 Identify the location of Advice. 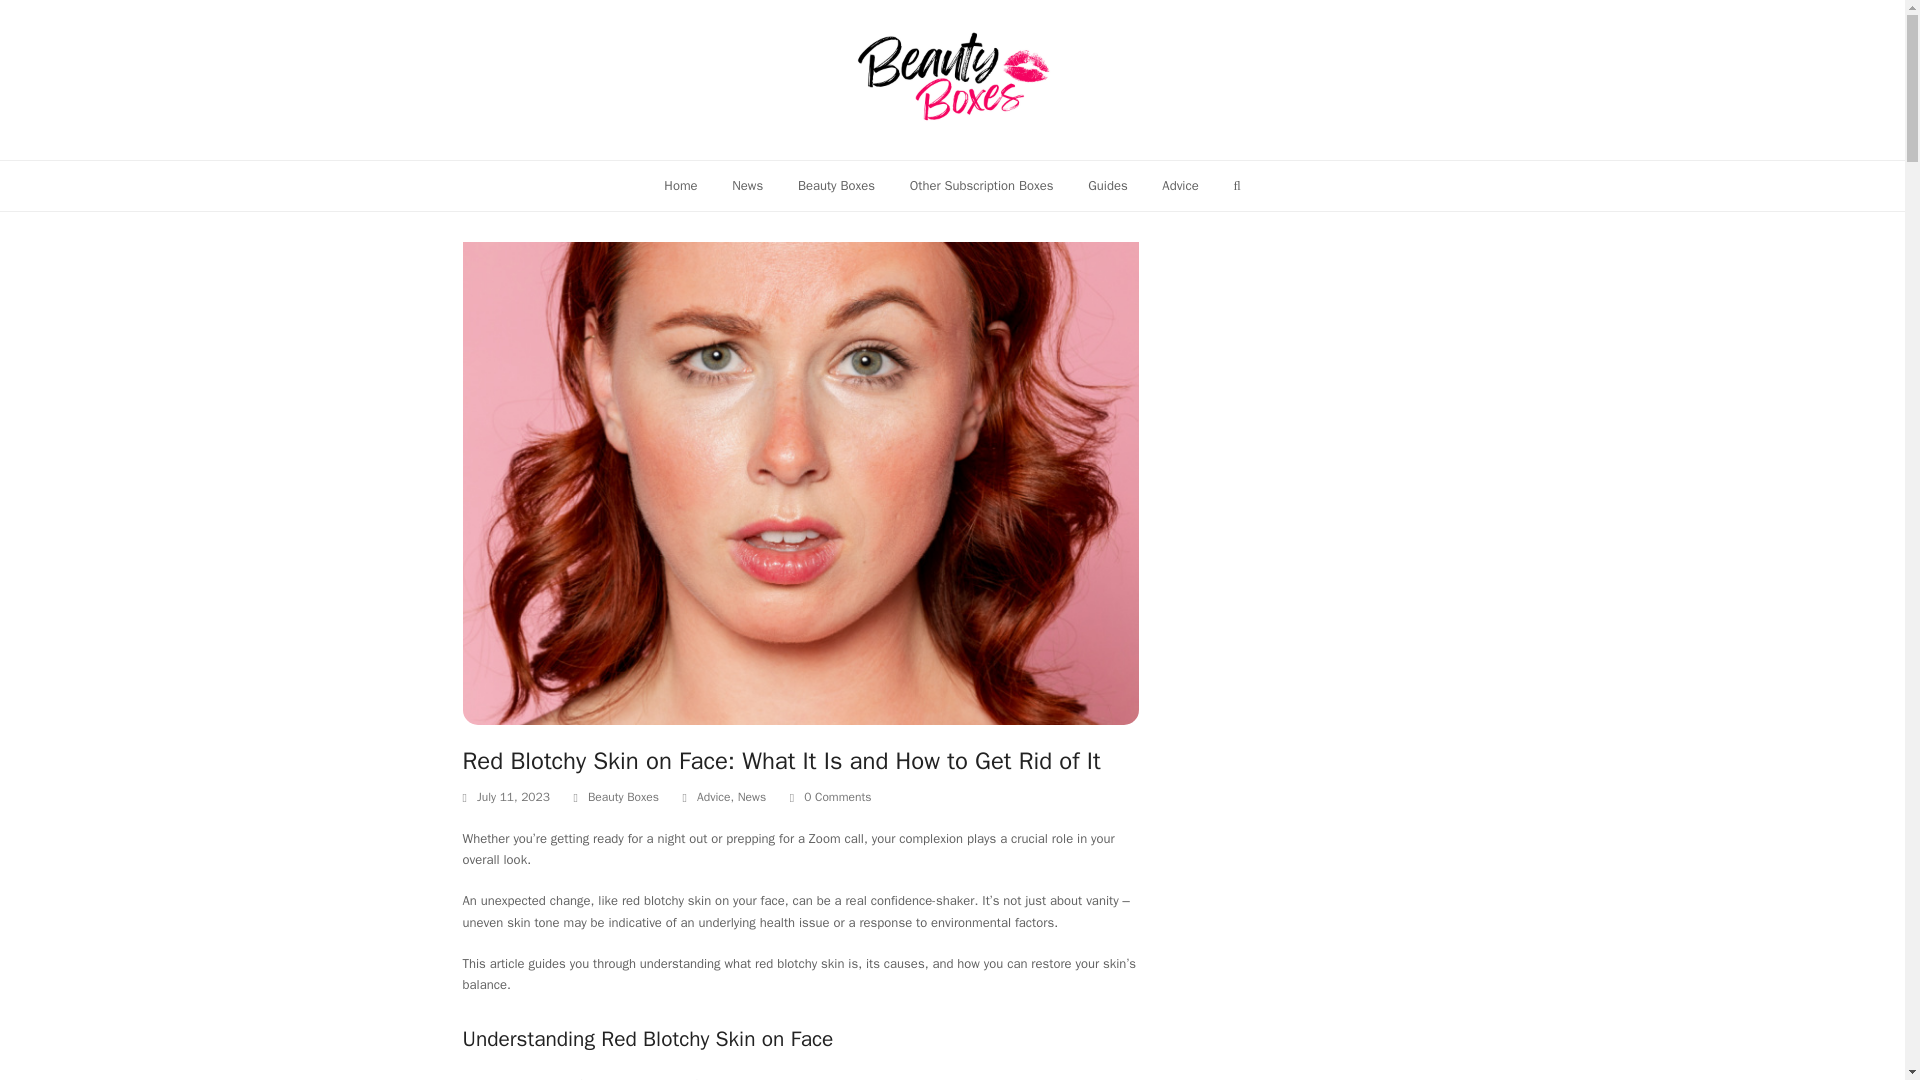
(714, 796).